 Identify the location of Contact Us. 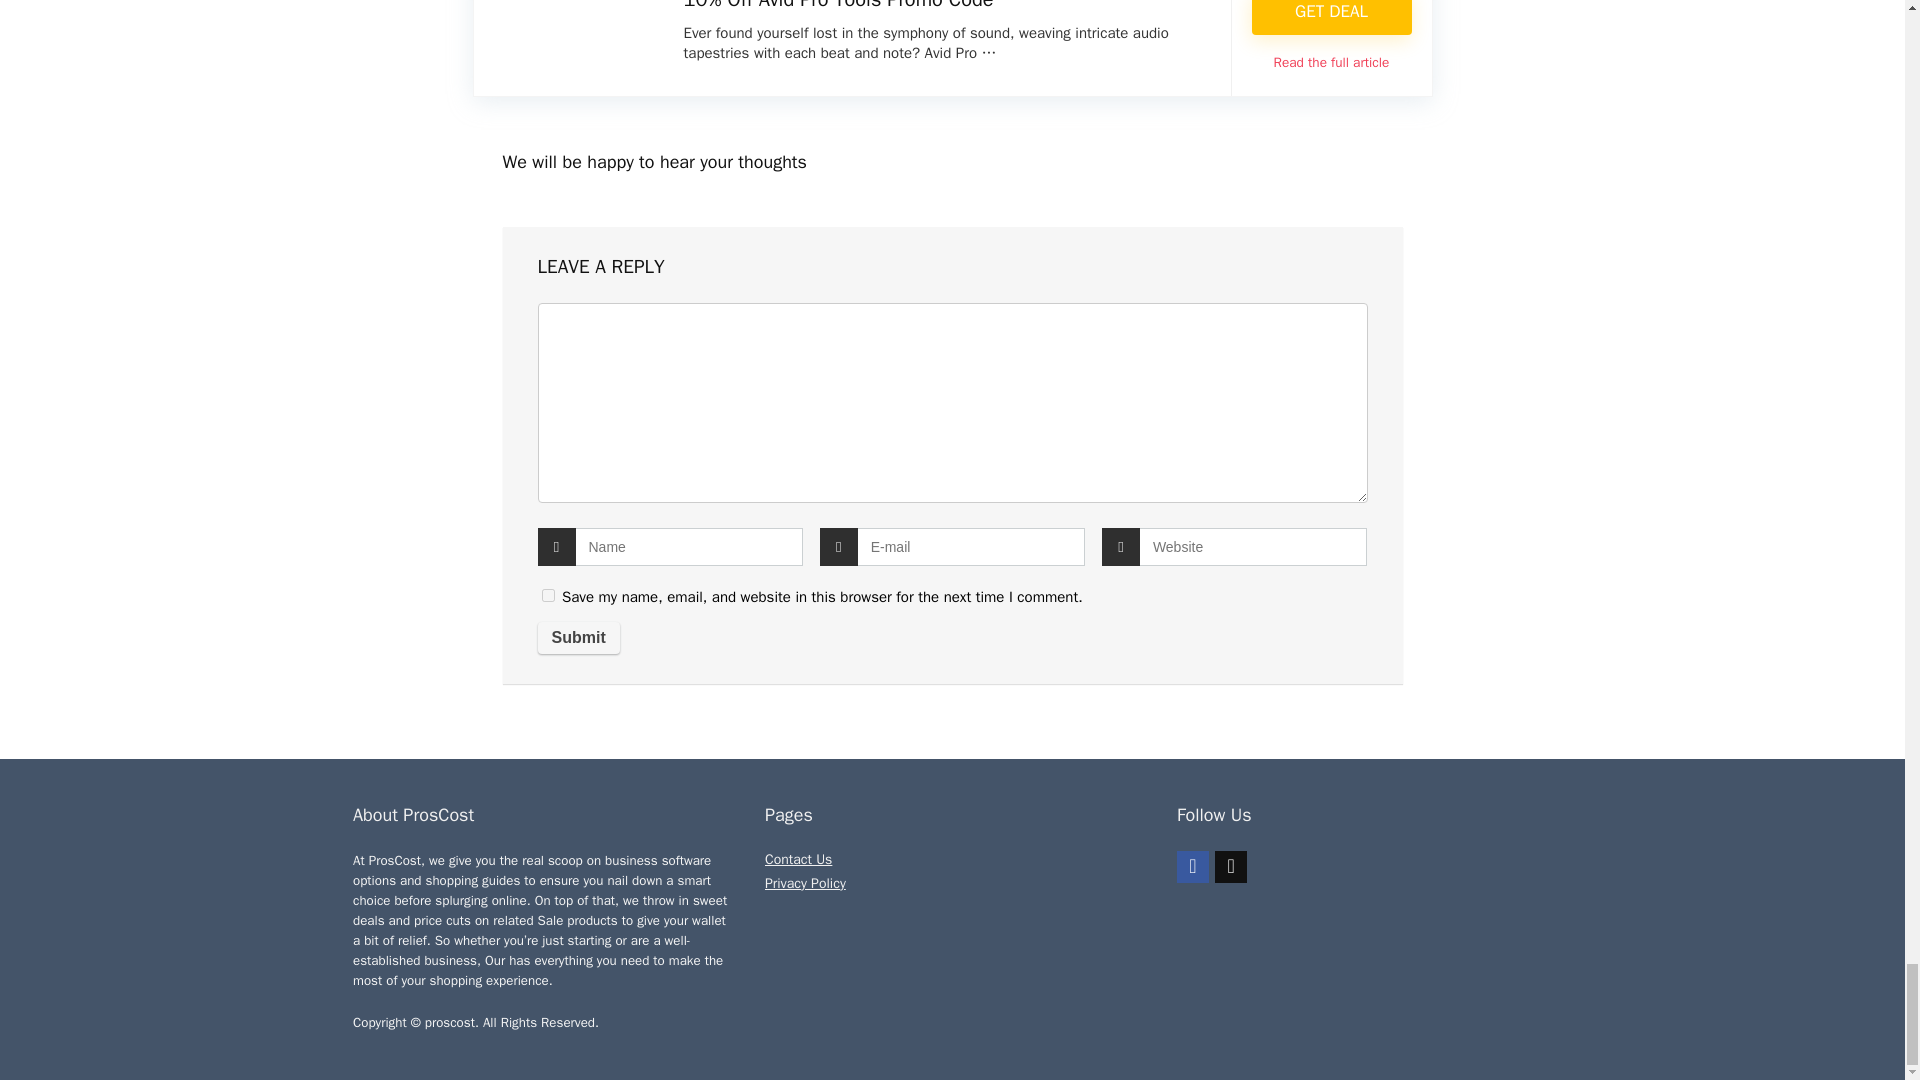
(798, 860).